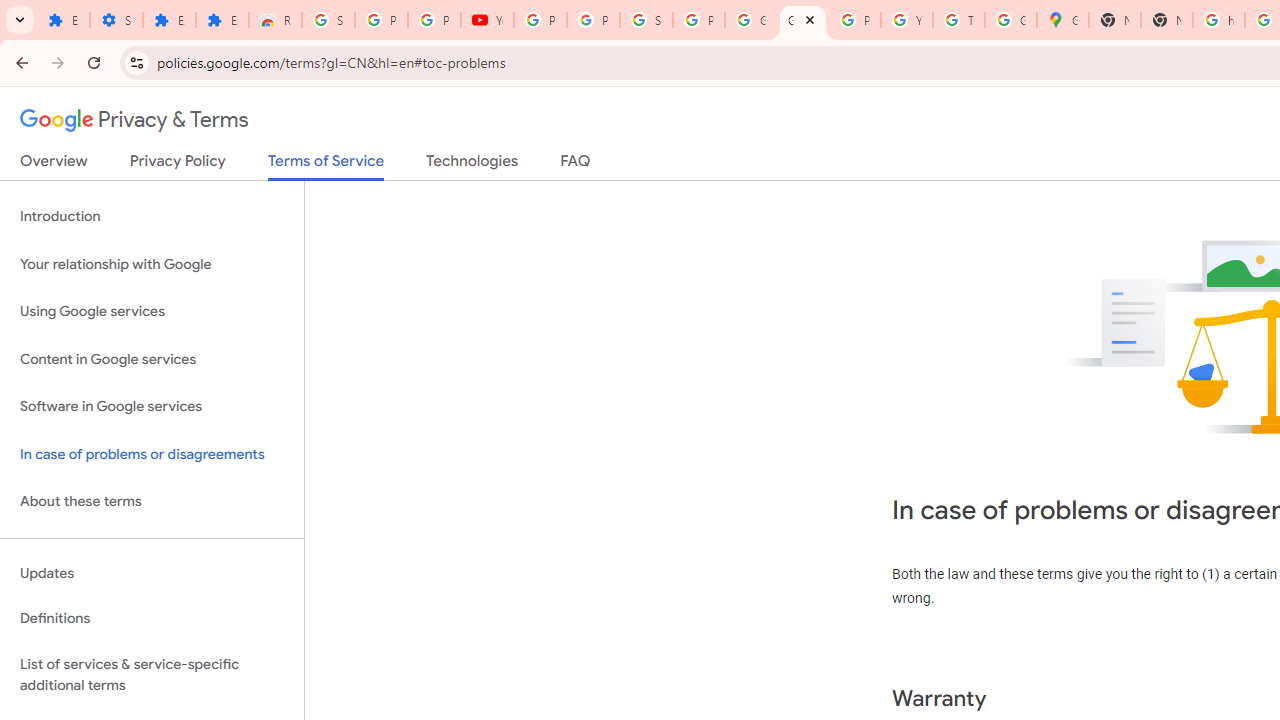 This screenshot has height=720, width=1280. I want to click on Privacy & Terms, so click(134, 120).